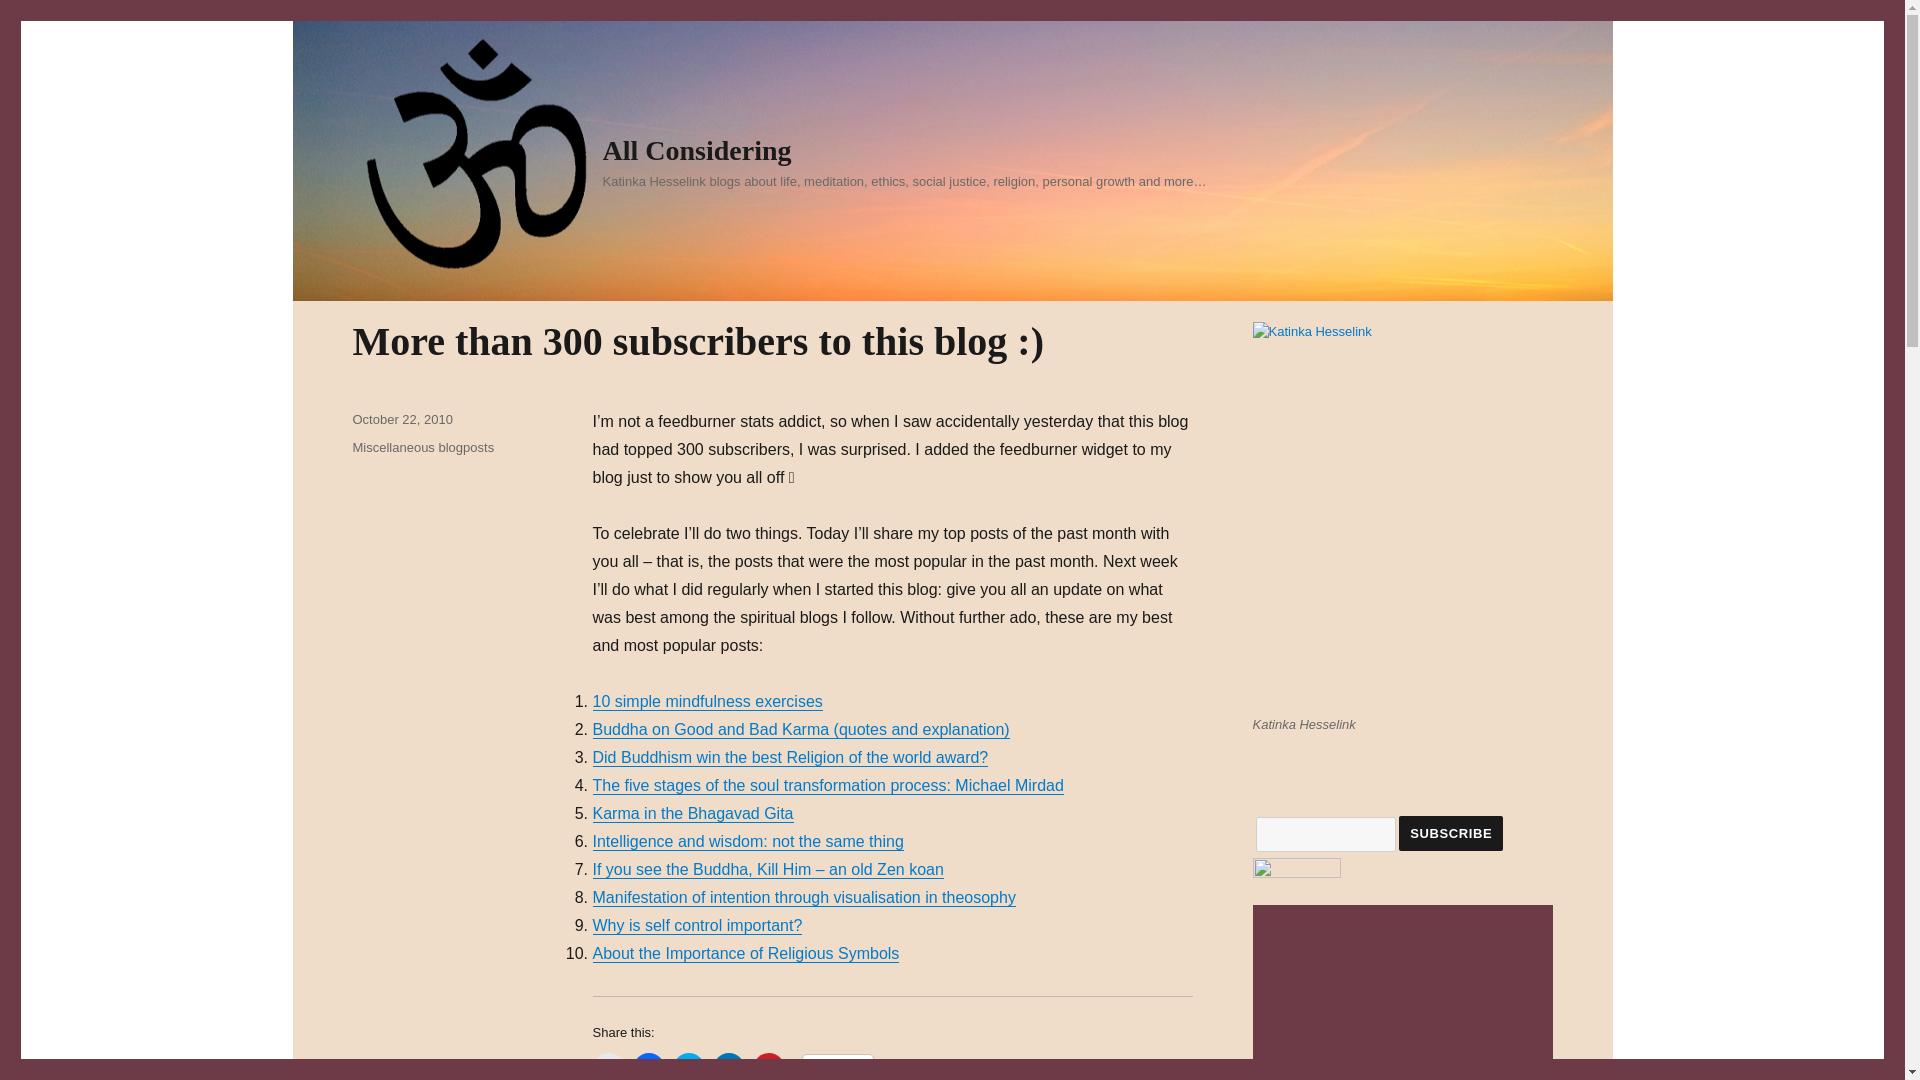 The height and width of the screenshot is (1080, 1920). I want to click on Why is self control important?, so click(696, 925).